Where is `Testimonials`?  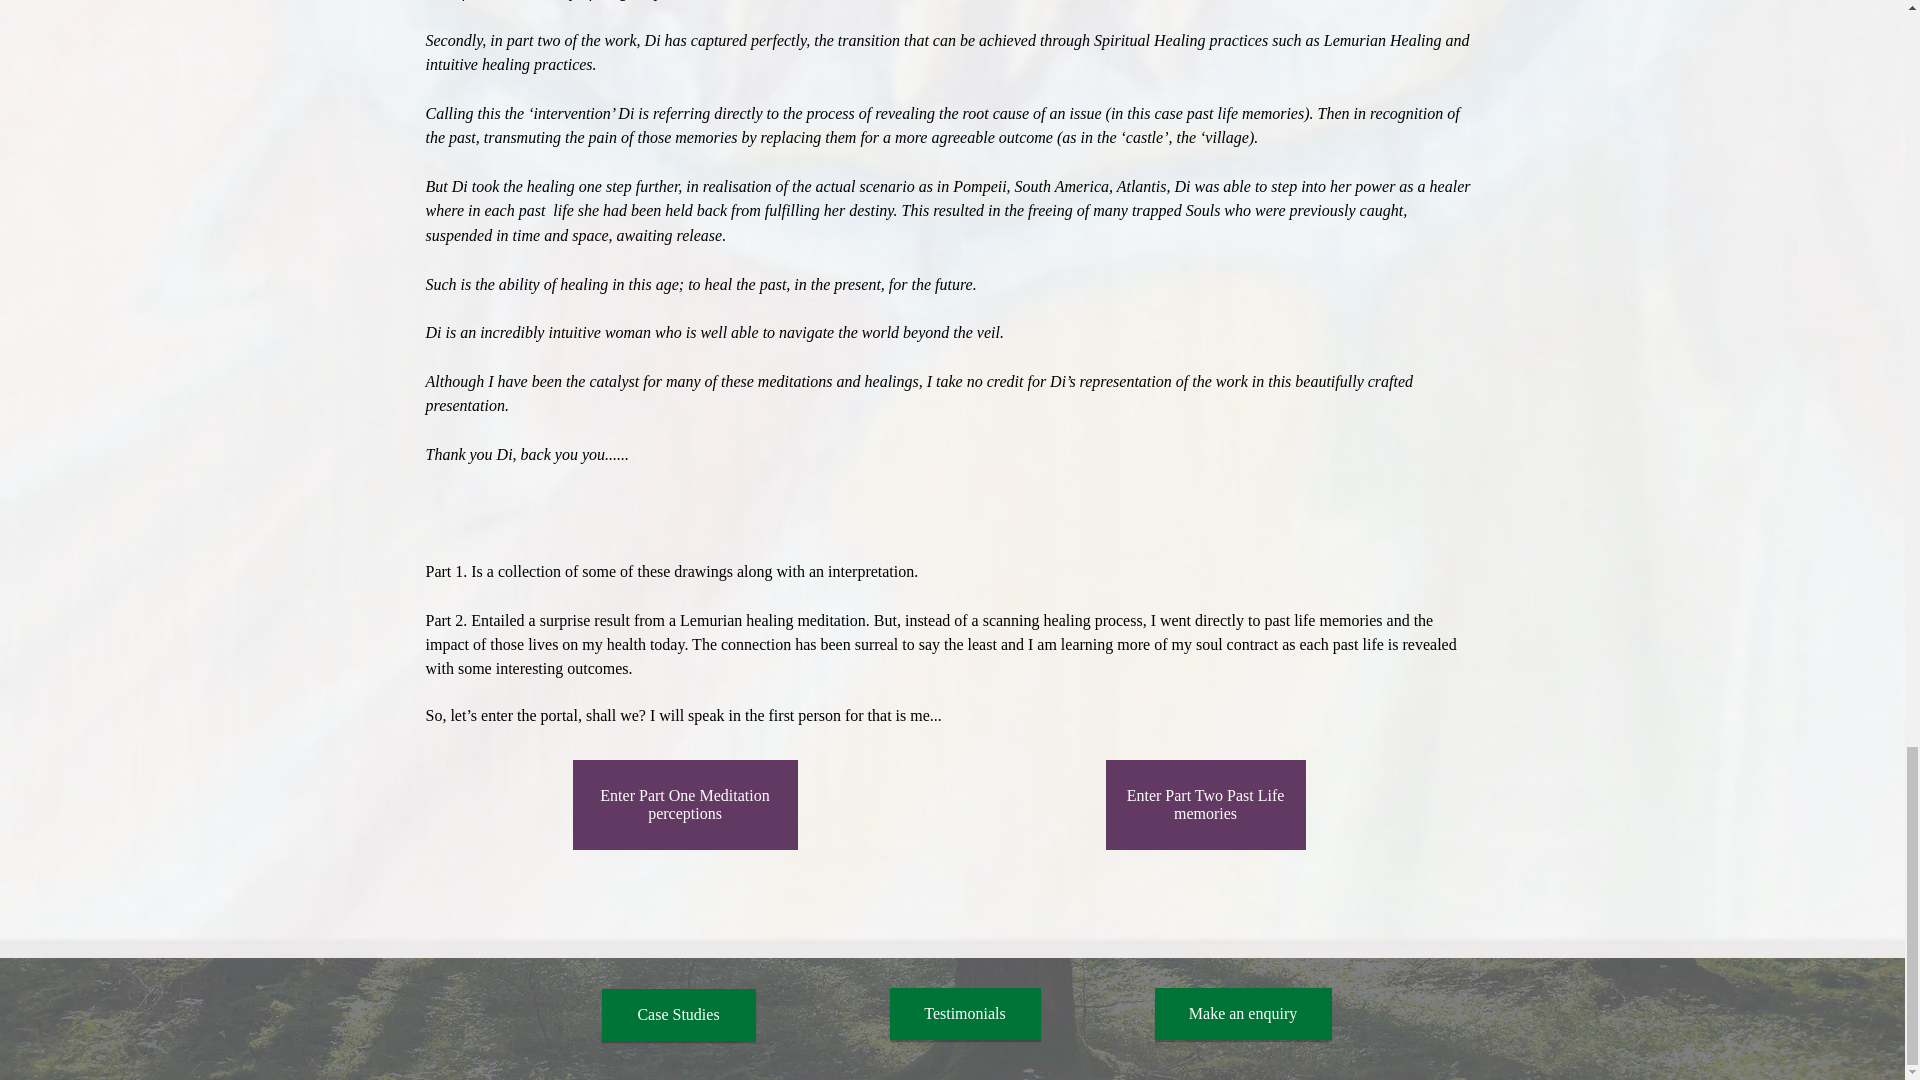 Testimonials is located at coordinates (965, 1014).